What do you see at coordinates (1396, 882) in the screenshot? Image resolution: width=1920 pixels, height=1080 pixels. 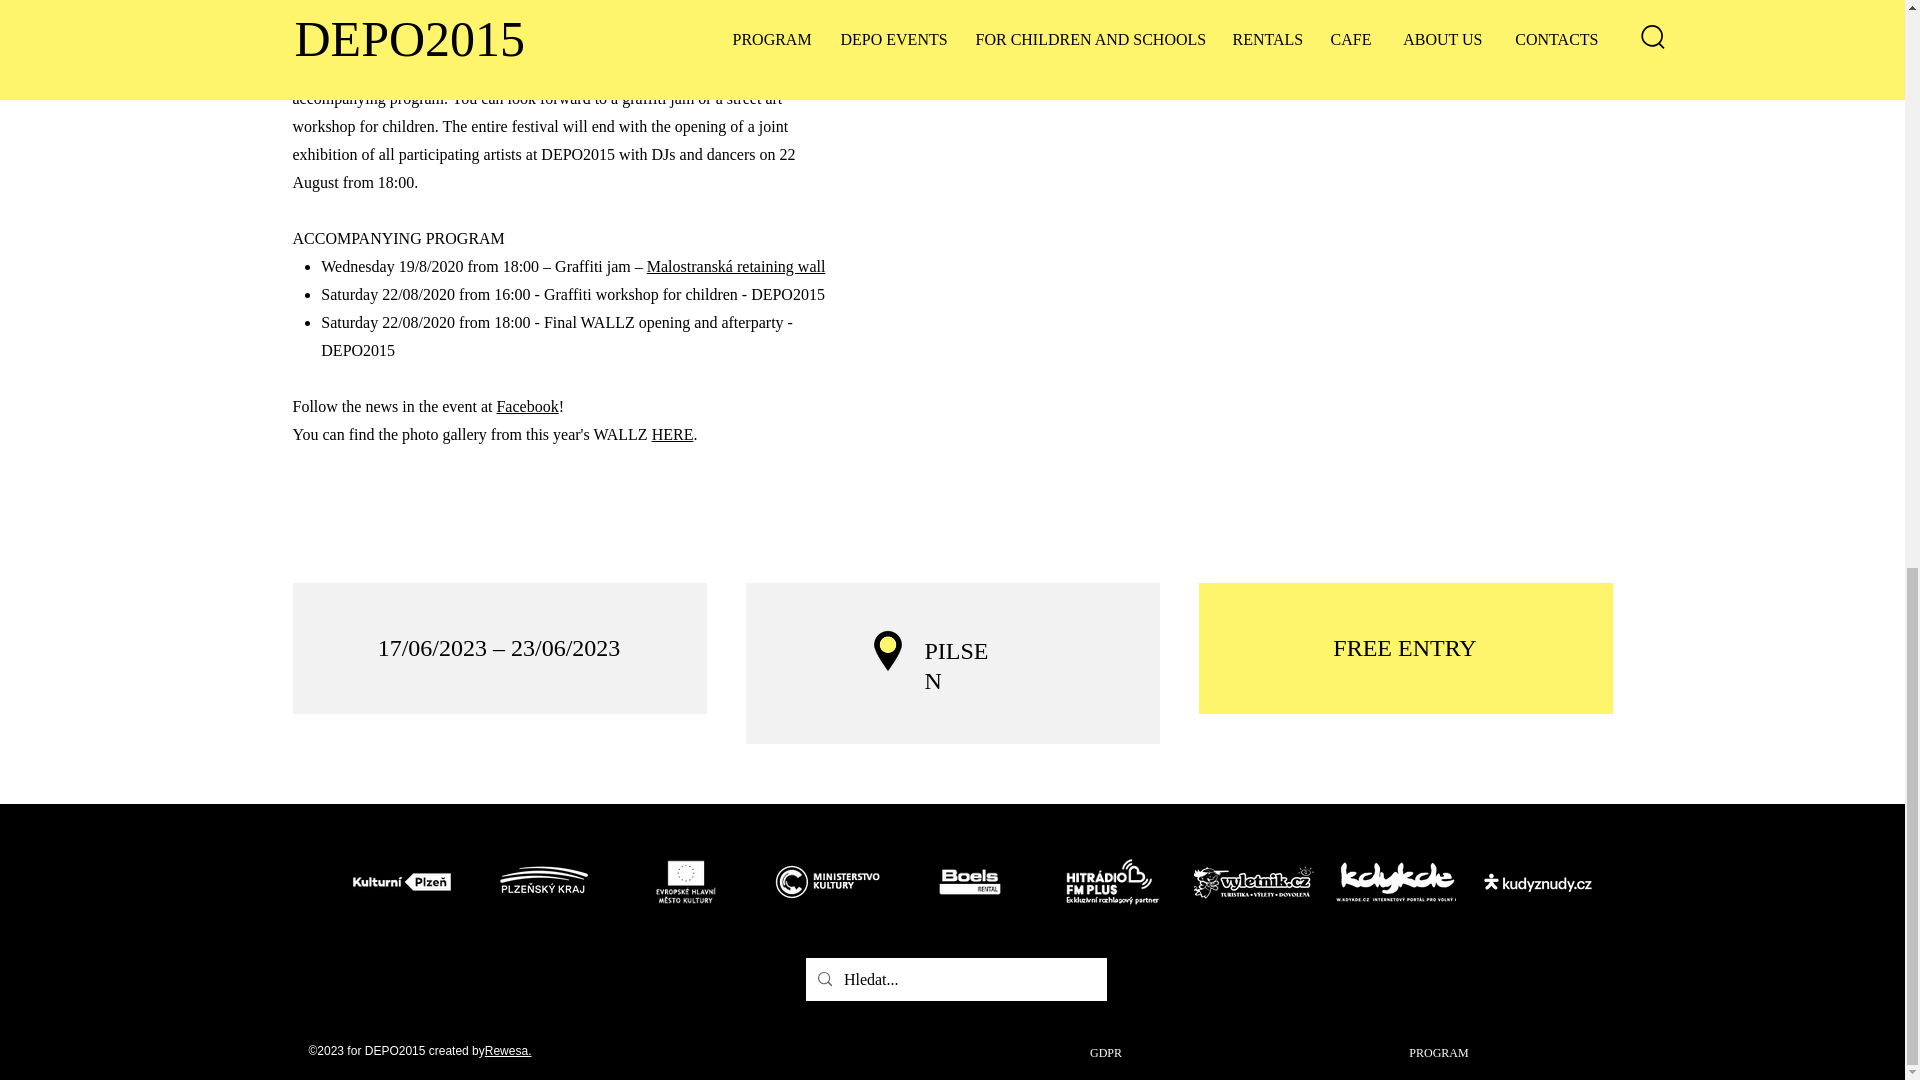 I see `DEPO2015` at bounding box center [1396, 882].